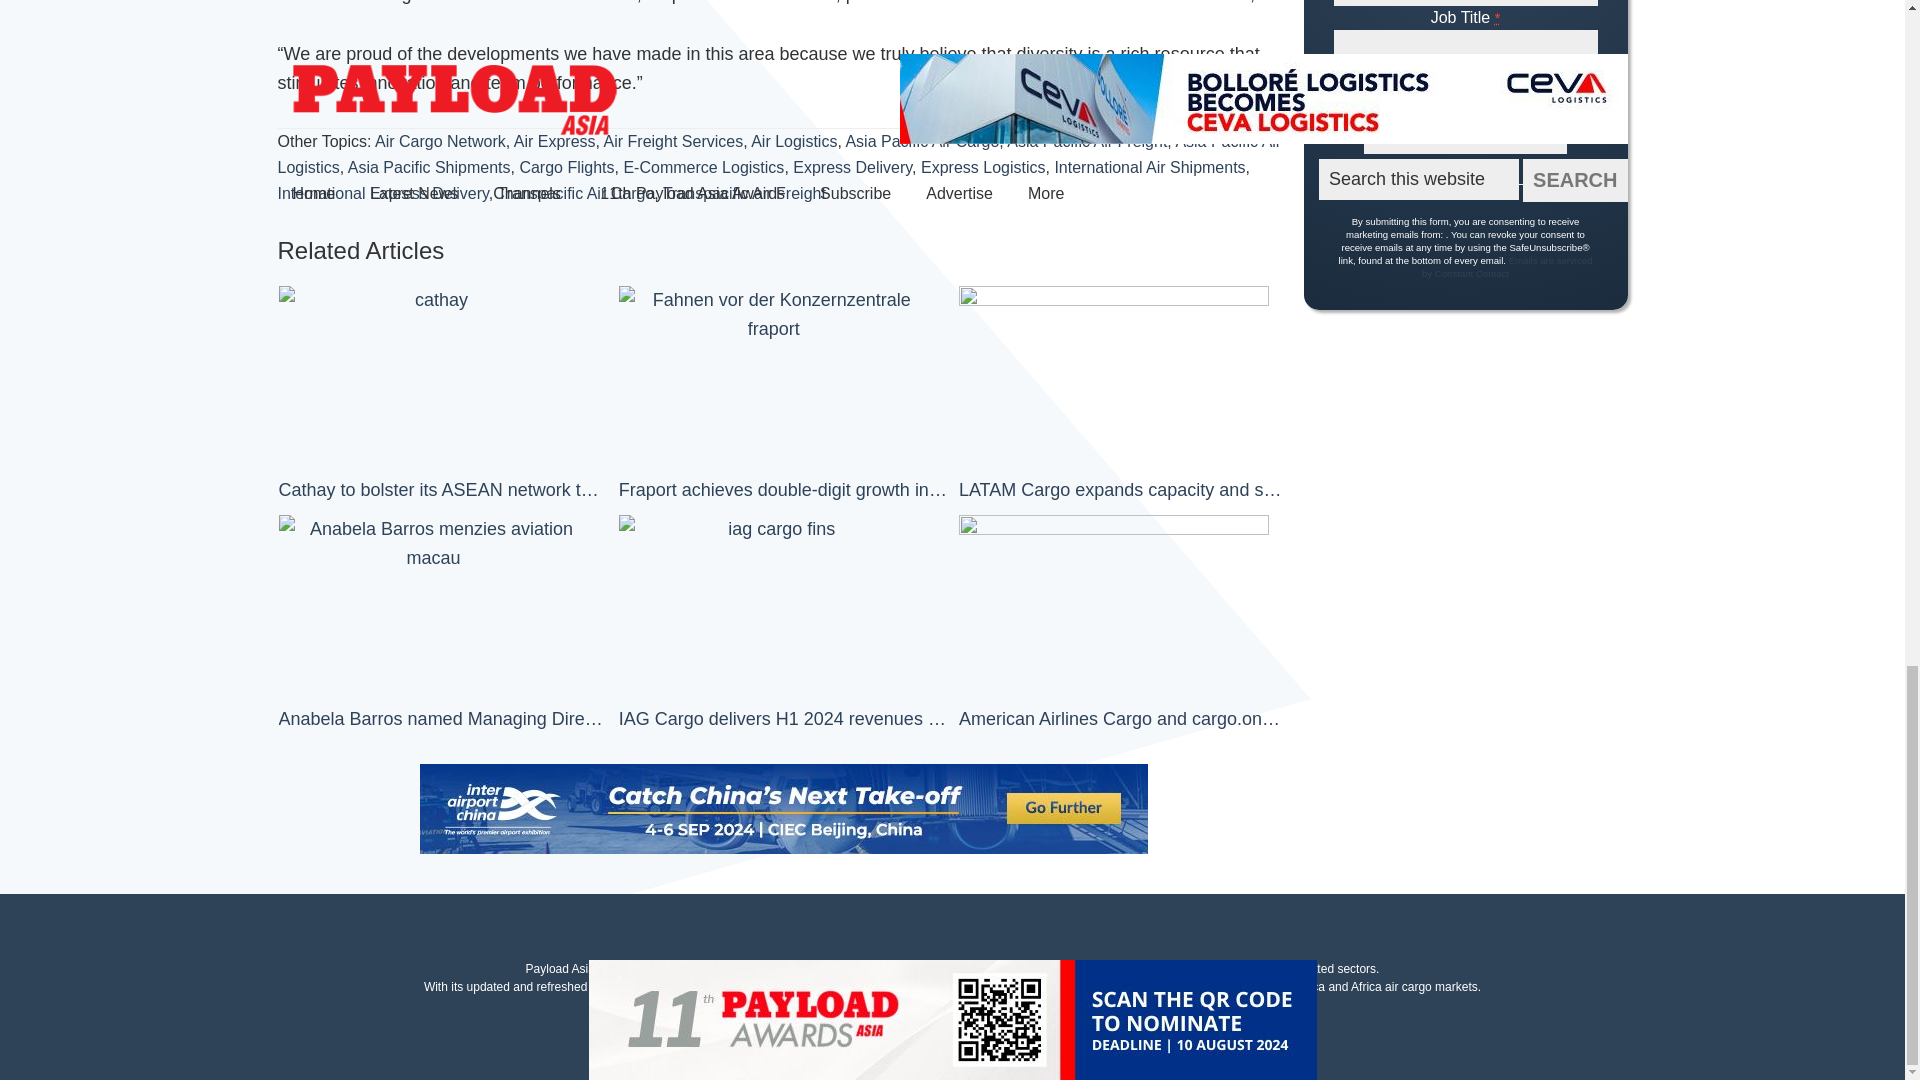  What do you see at coordinates (554, 141) in the screenshot?
I see `Air Express` at bounding box center [554, 141].